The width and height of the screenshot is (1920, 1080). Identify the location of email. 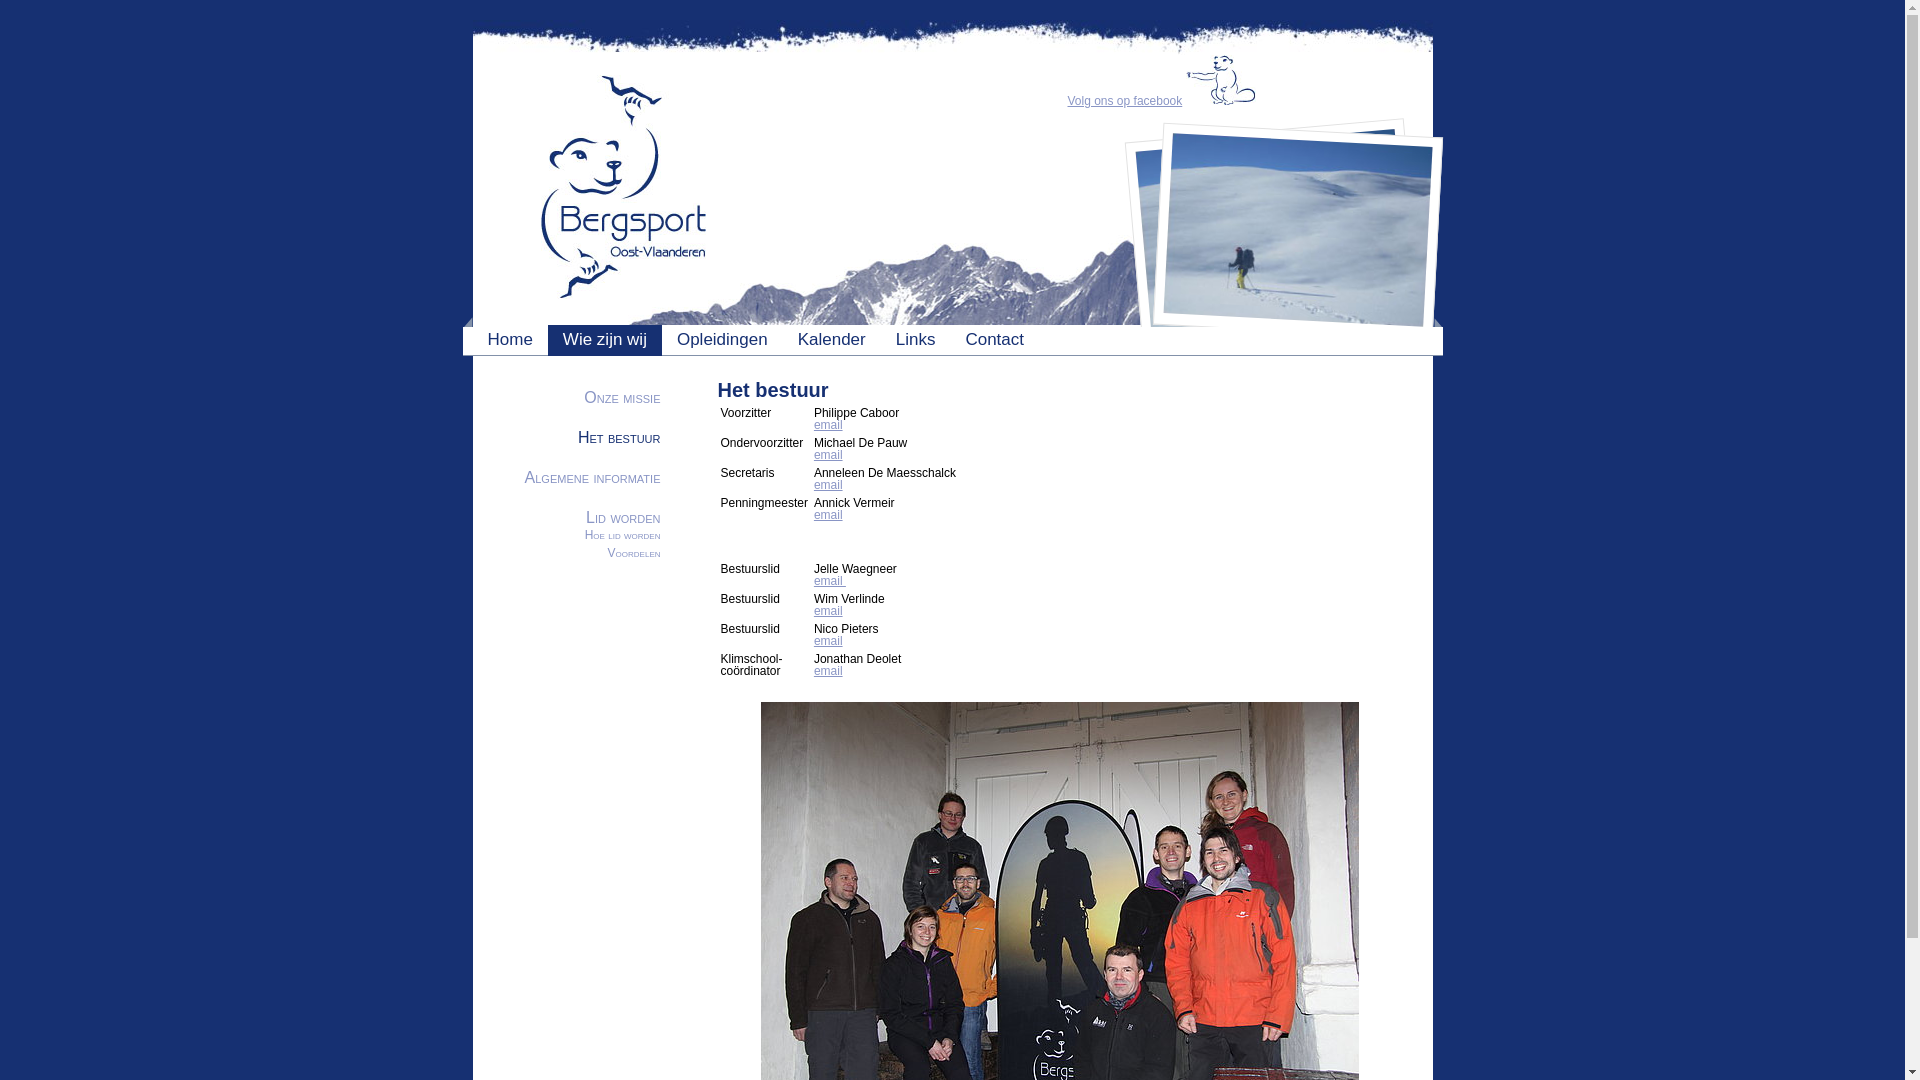
(828, 671).